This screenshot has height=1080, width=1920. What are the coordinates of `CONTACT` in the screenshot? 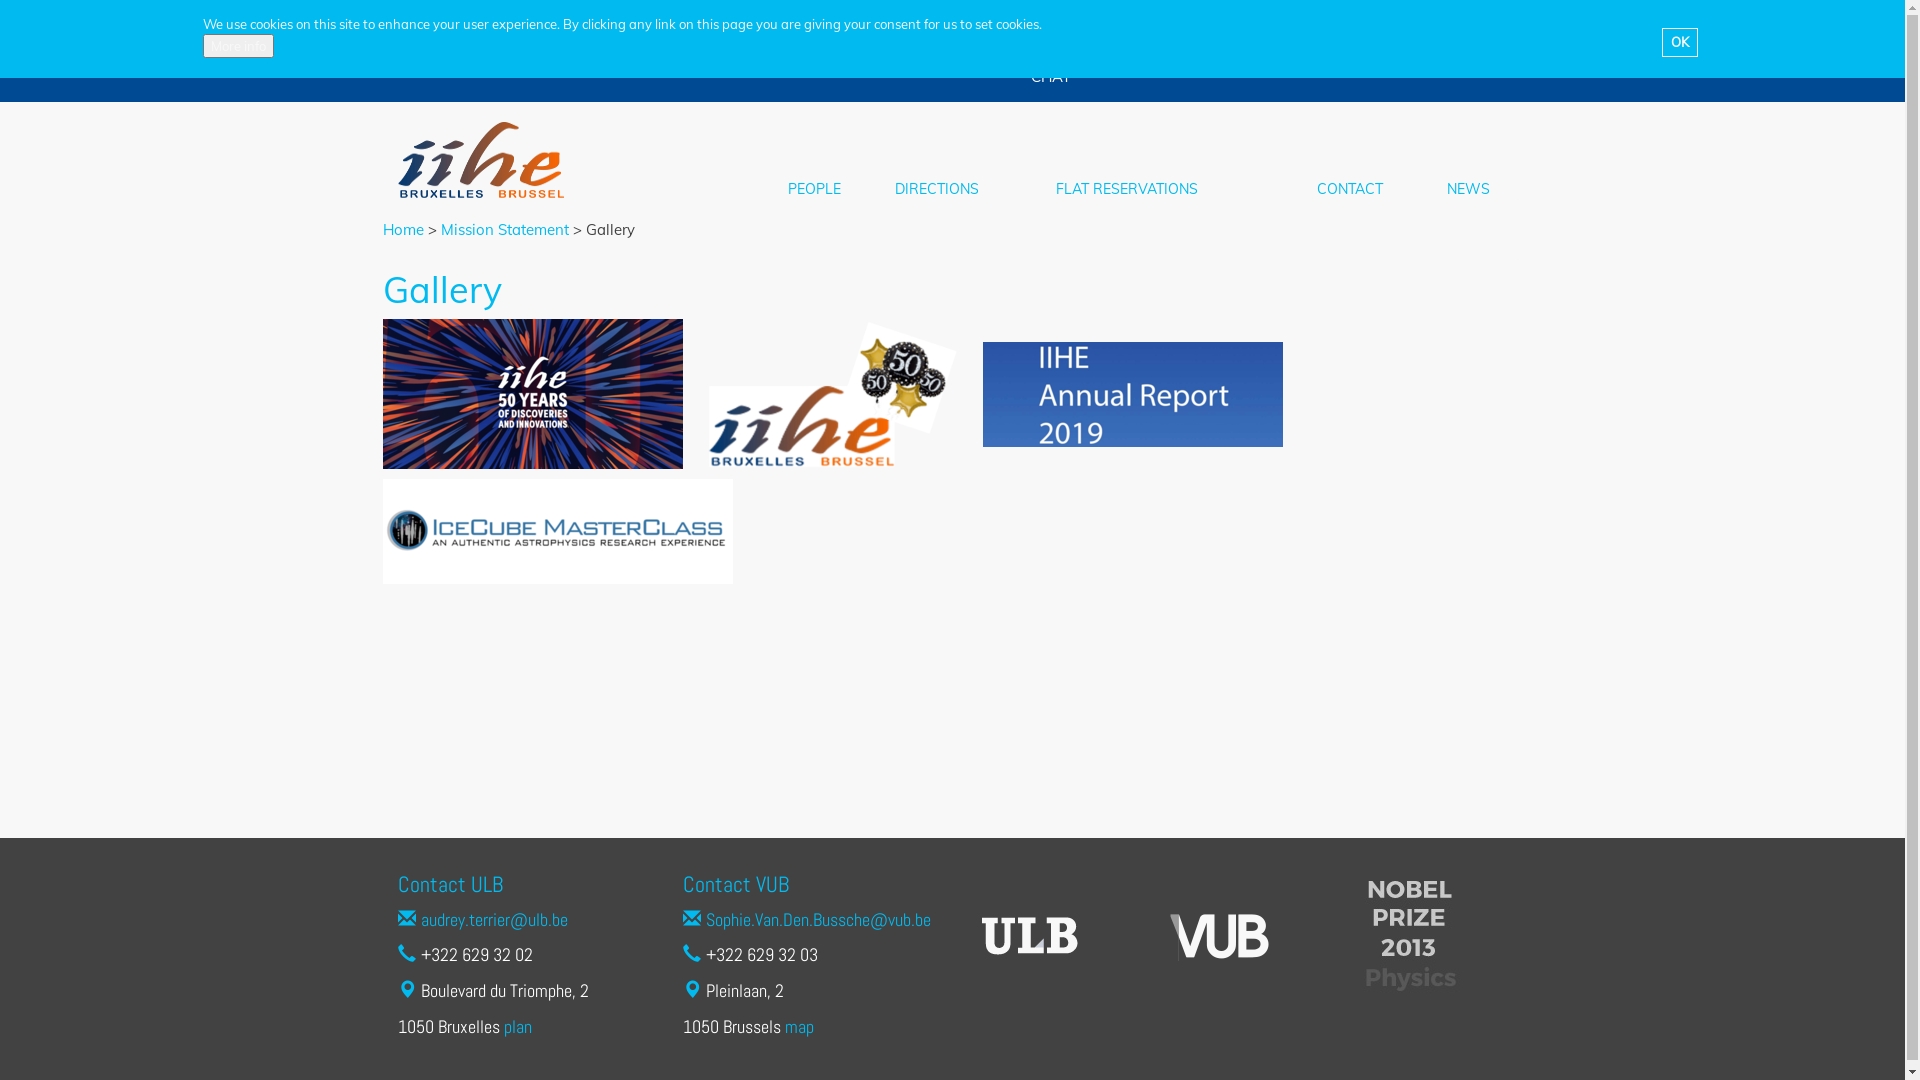 It's located at (1350, 189).